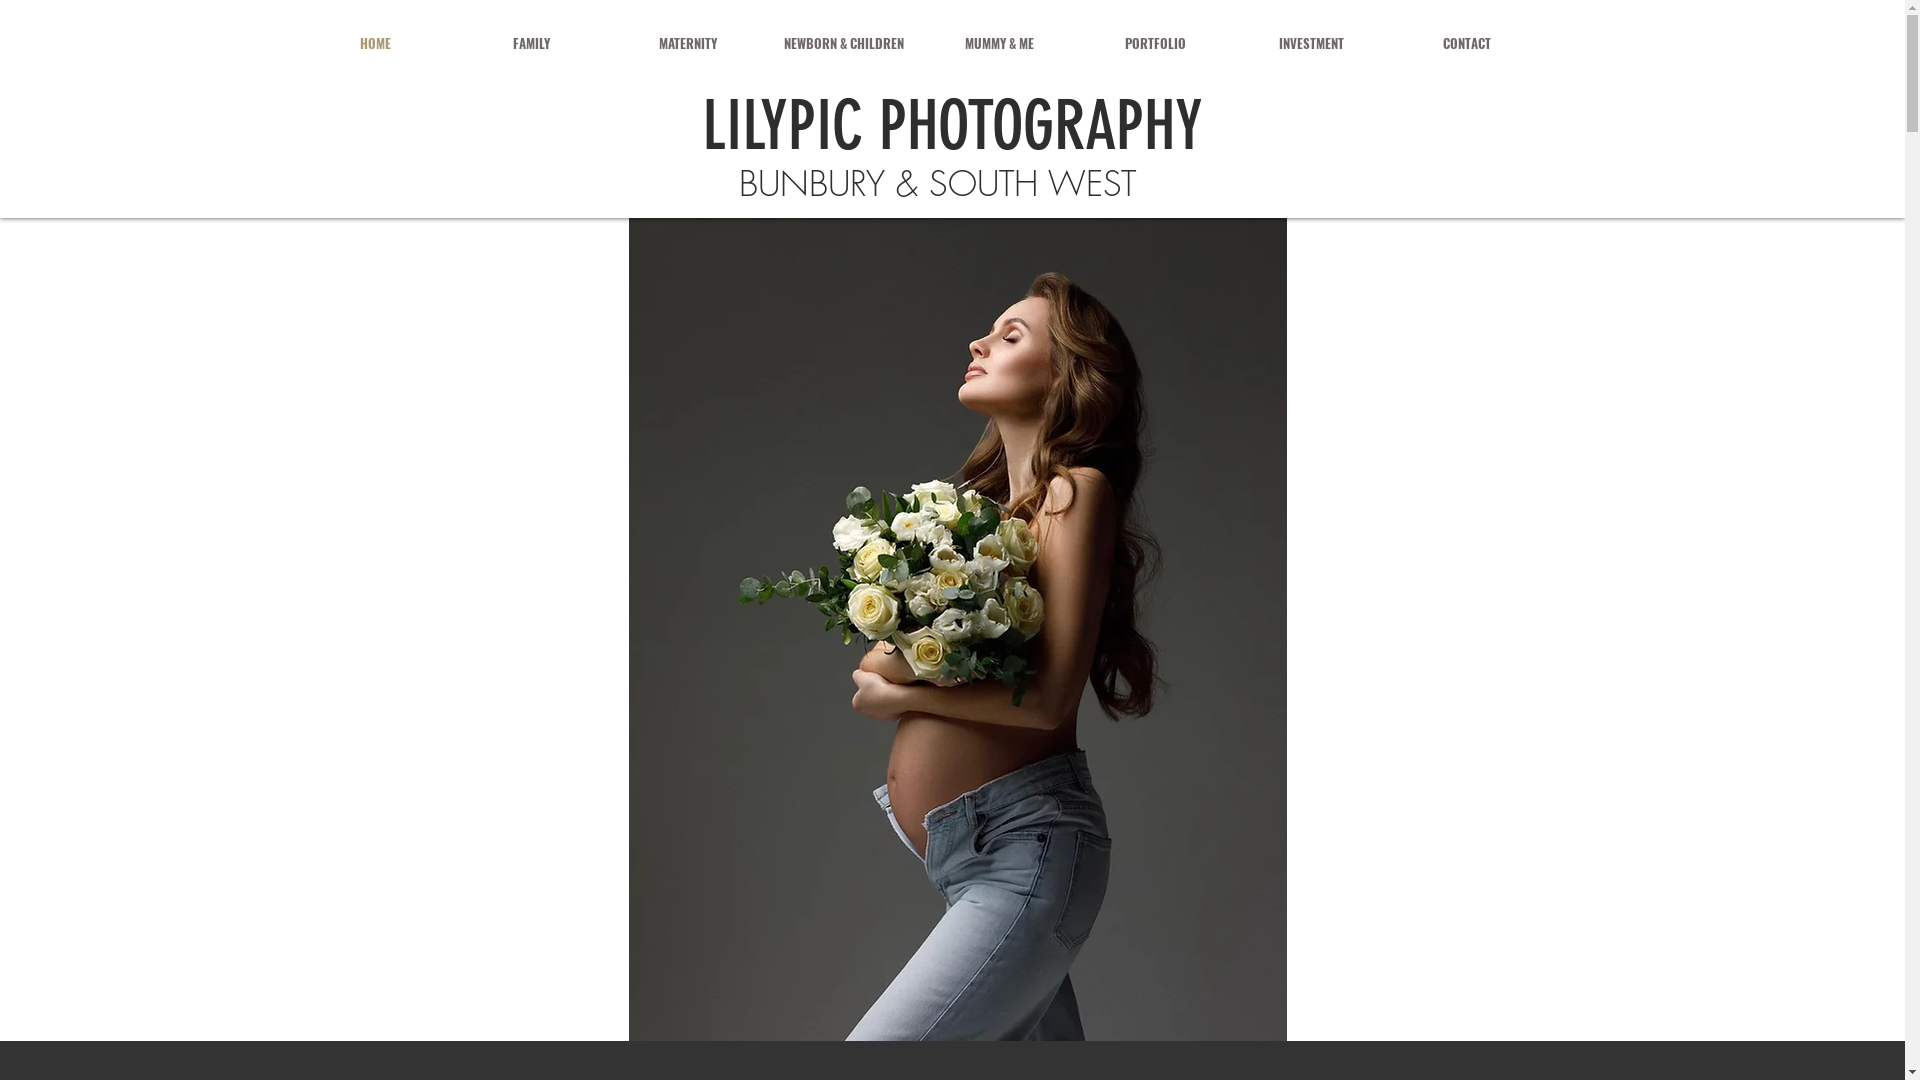 This screenshot has height=1080, width=1920. Describe the element at coordinates (1156, 43) in the screenshot. I see `PORTFOLIO` at that location.